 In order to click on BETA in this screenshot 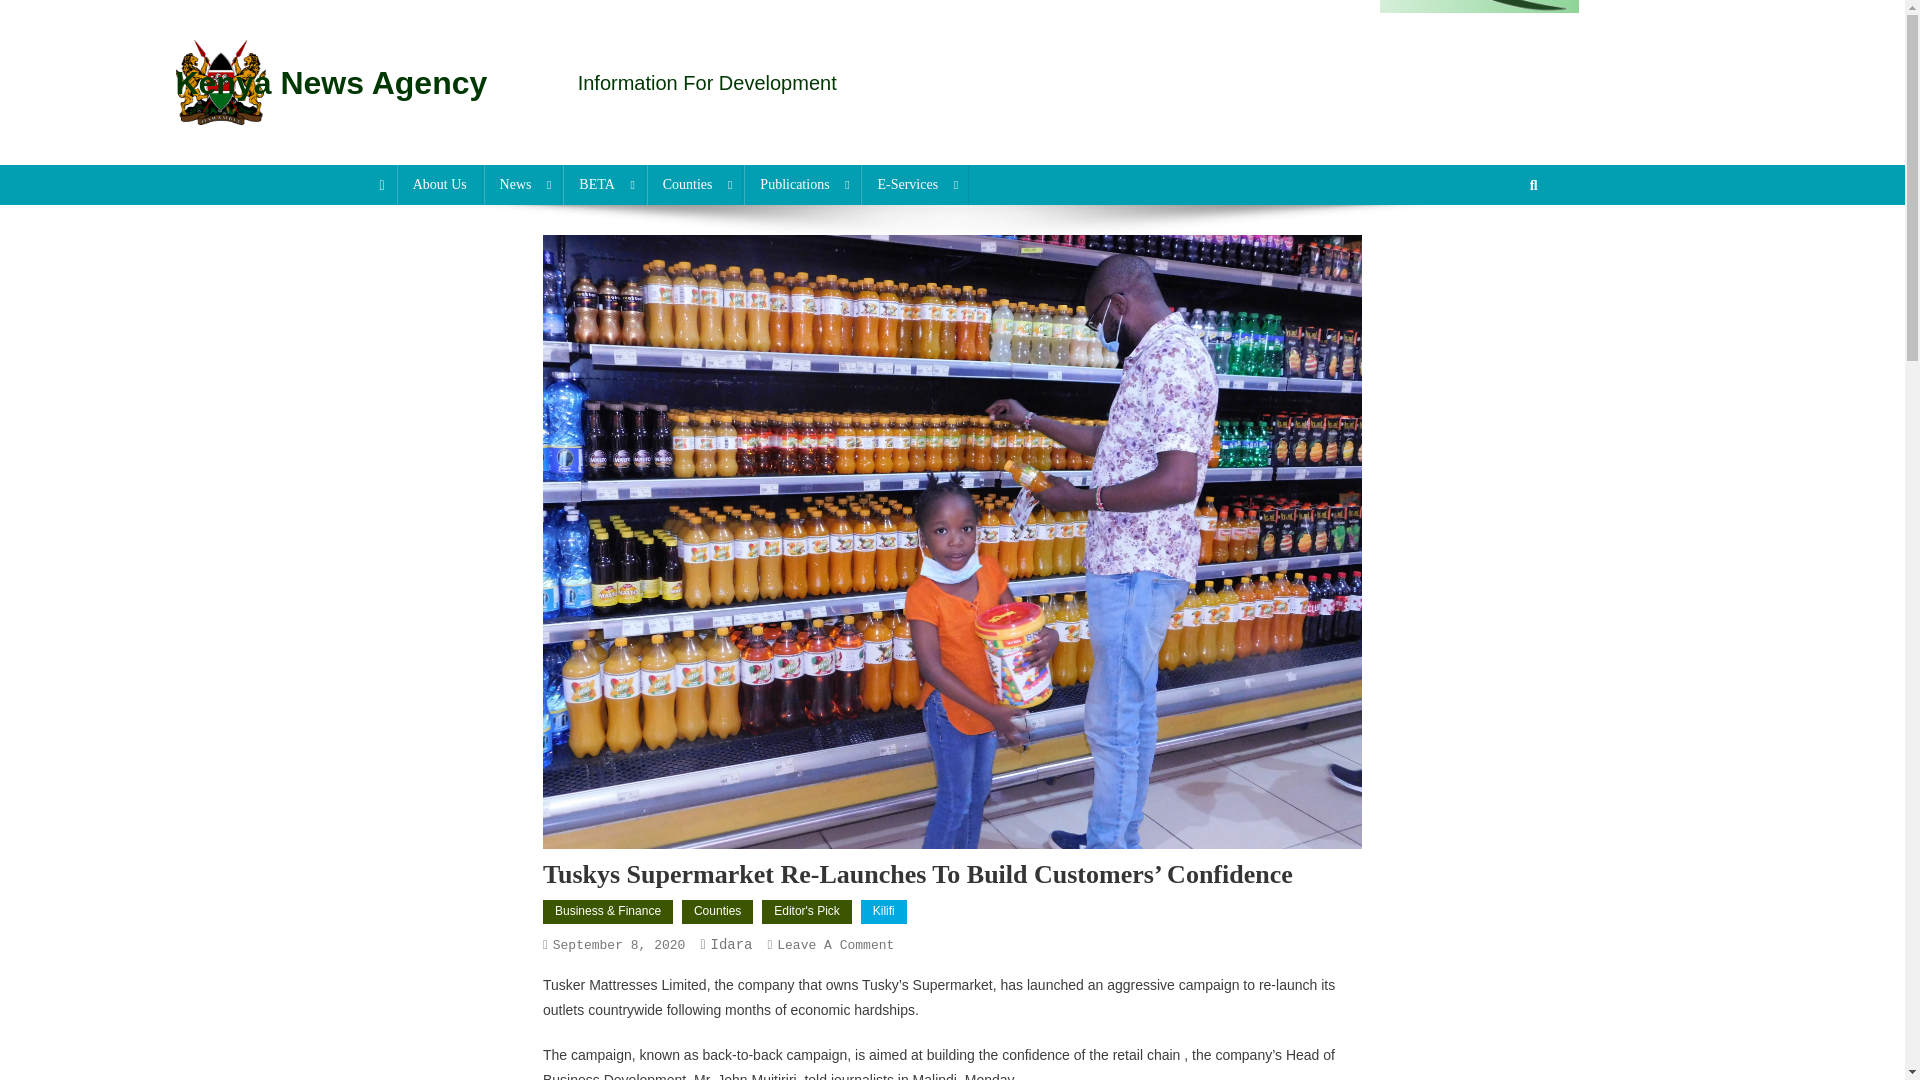, I will do `click(604, 185)`.